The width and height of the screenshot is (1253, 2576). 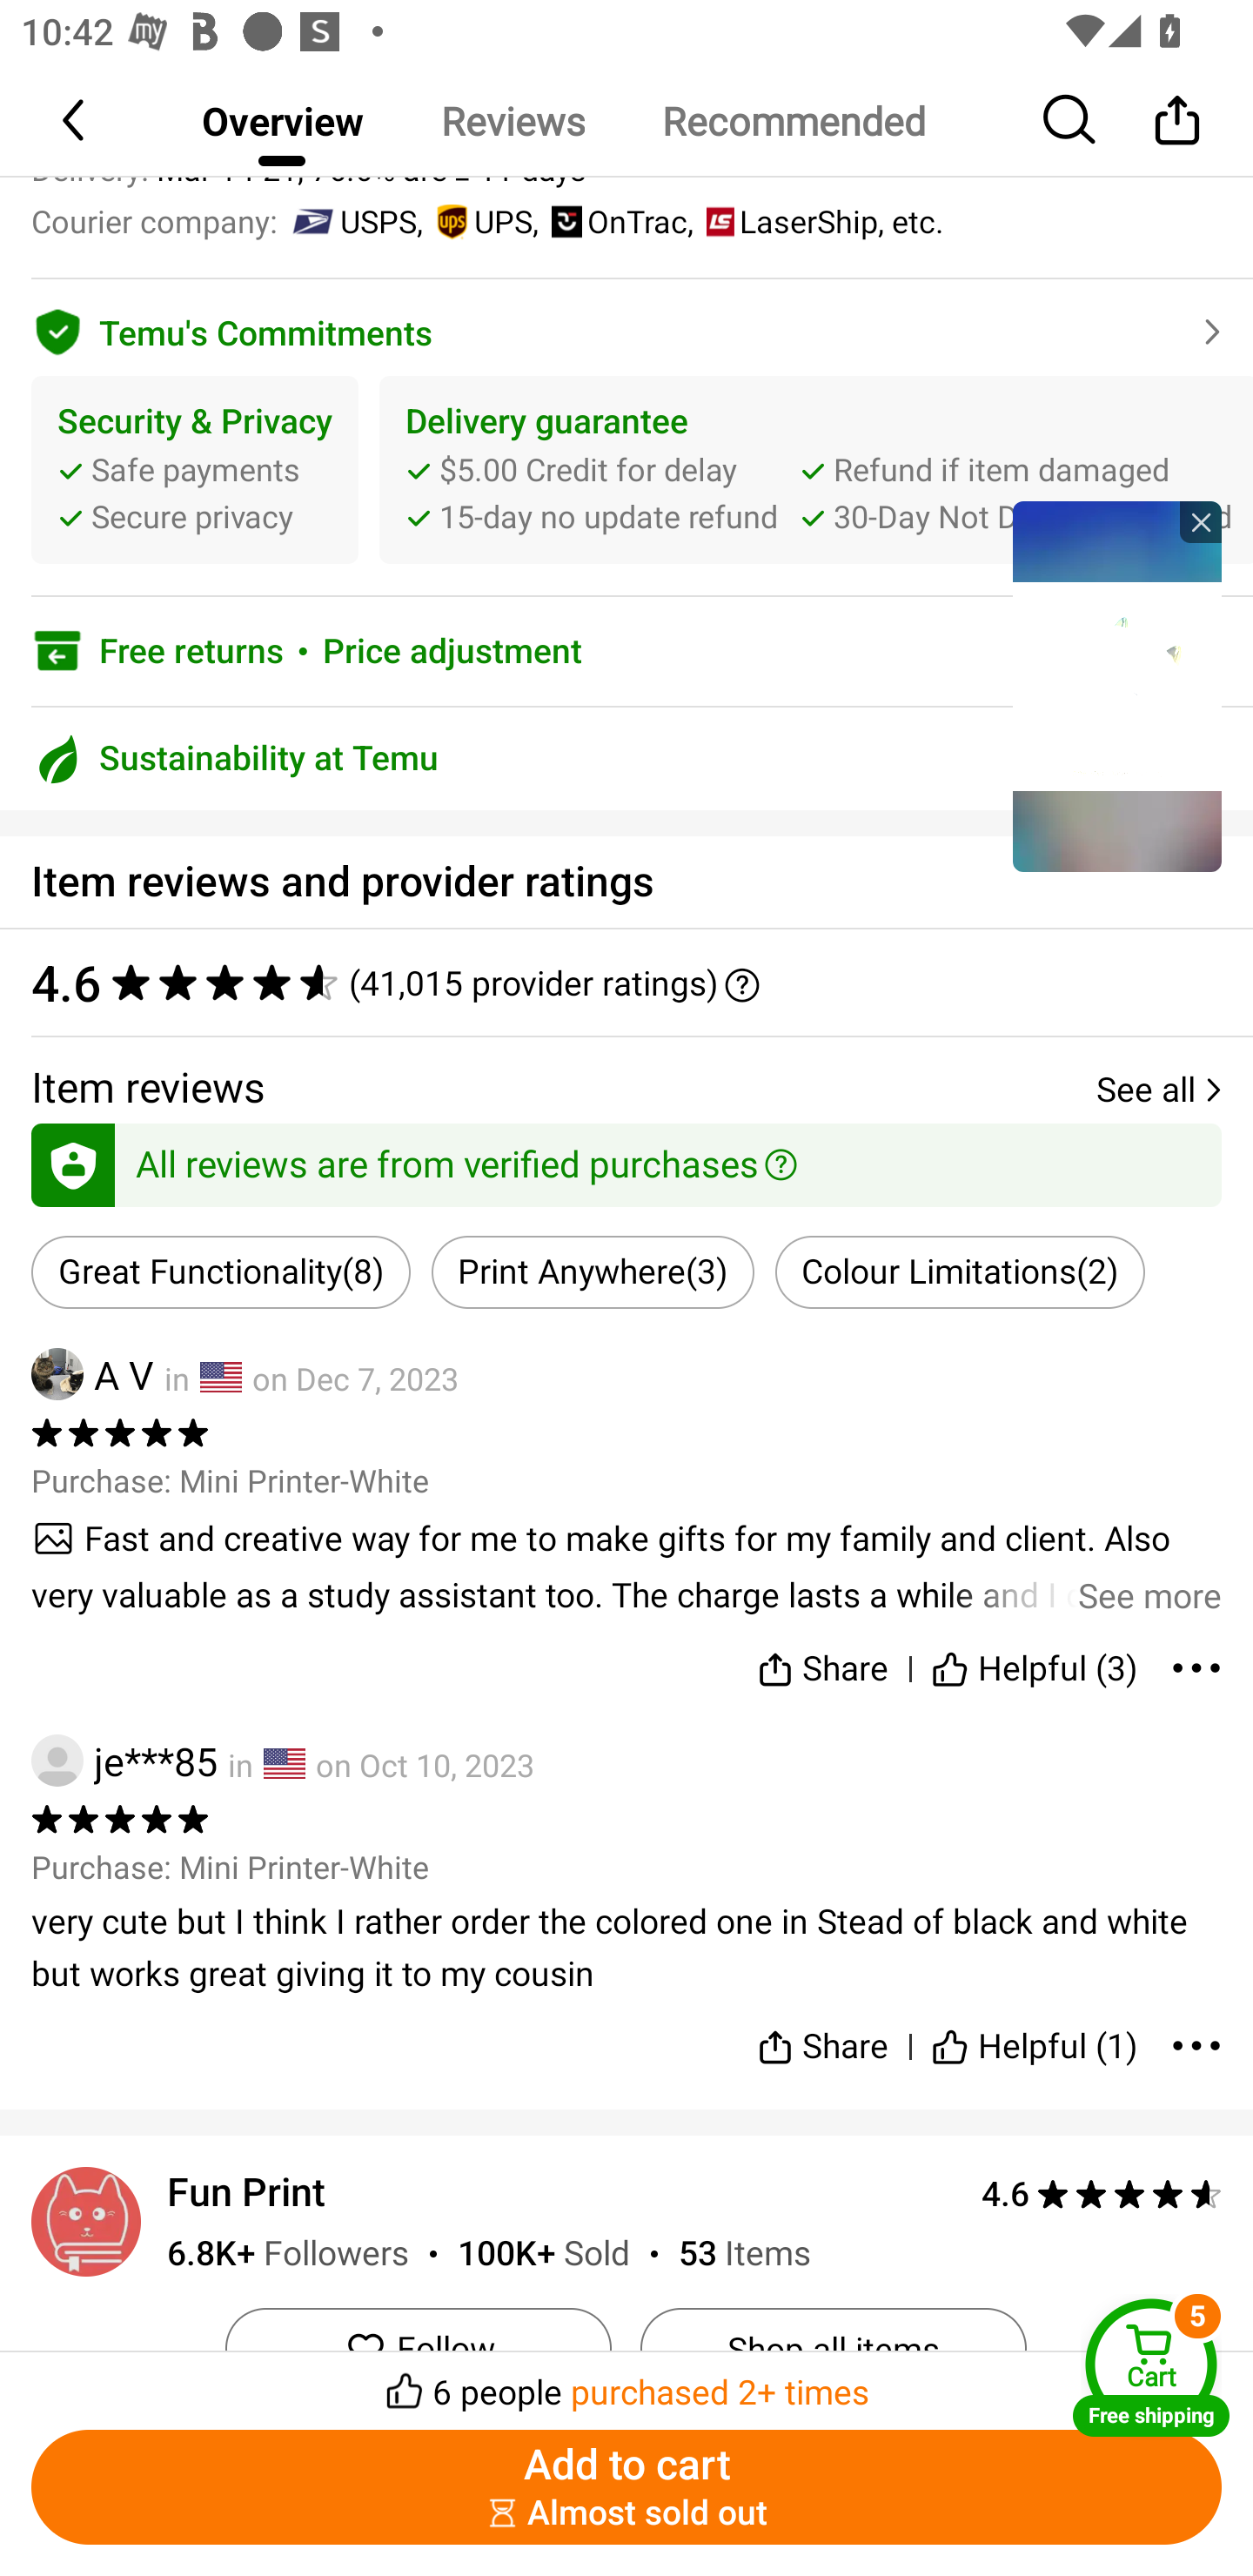 I want to click on Overview, so click(x=282, y=120).